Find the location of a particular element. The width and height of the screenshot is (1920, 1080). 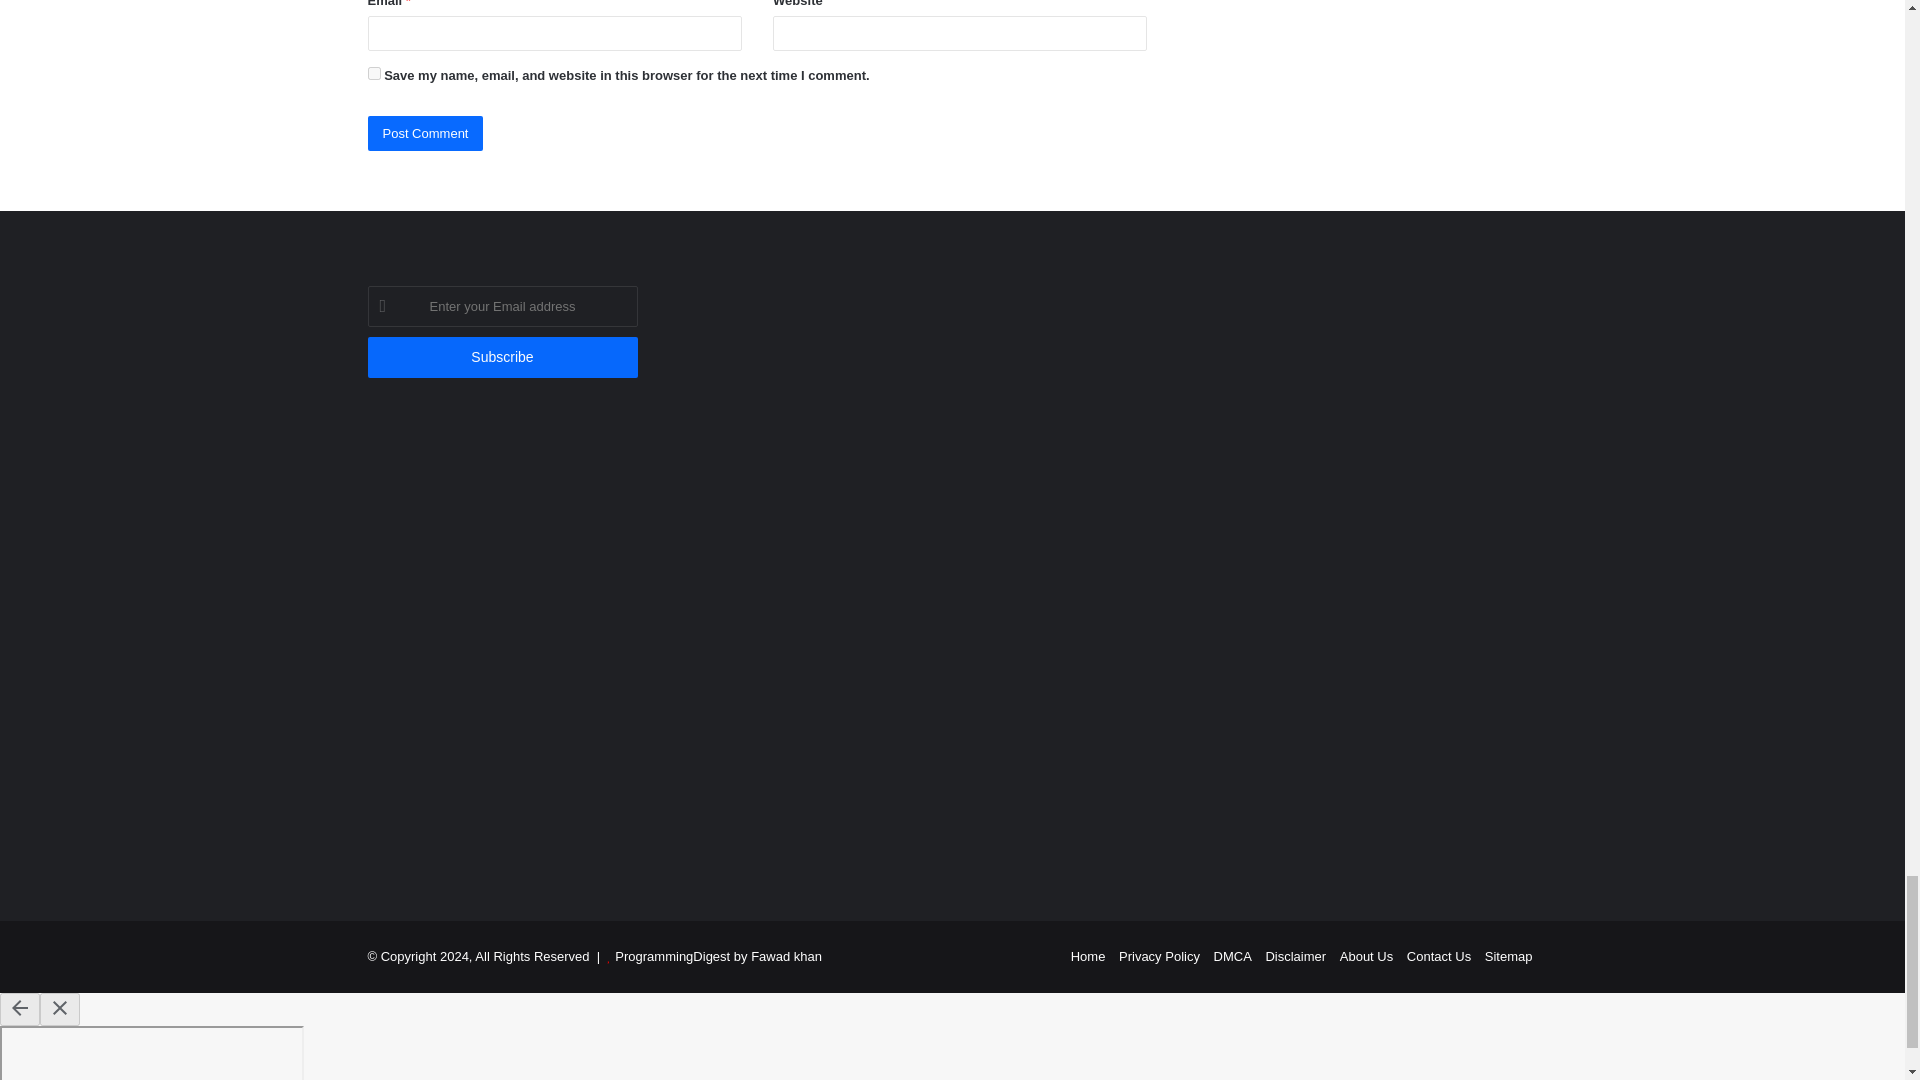

Subscribe is located at coordinates (502, 357).